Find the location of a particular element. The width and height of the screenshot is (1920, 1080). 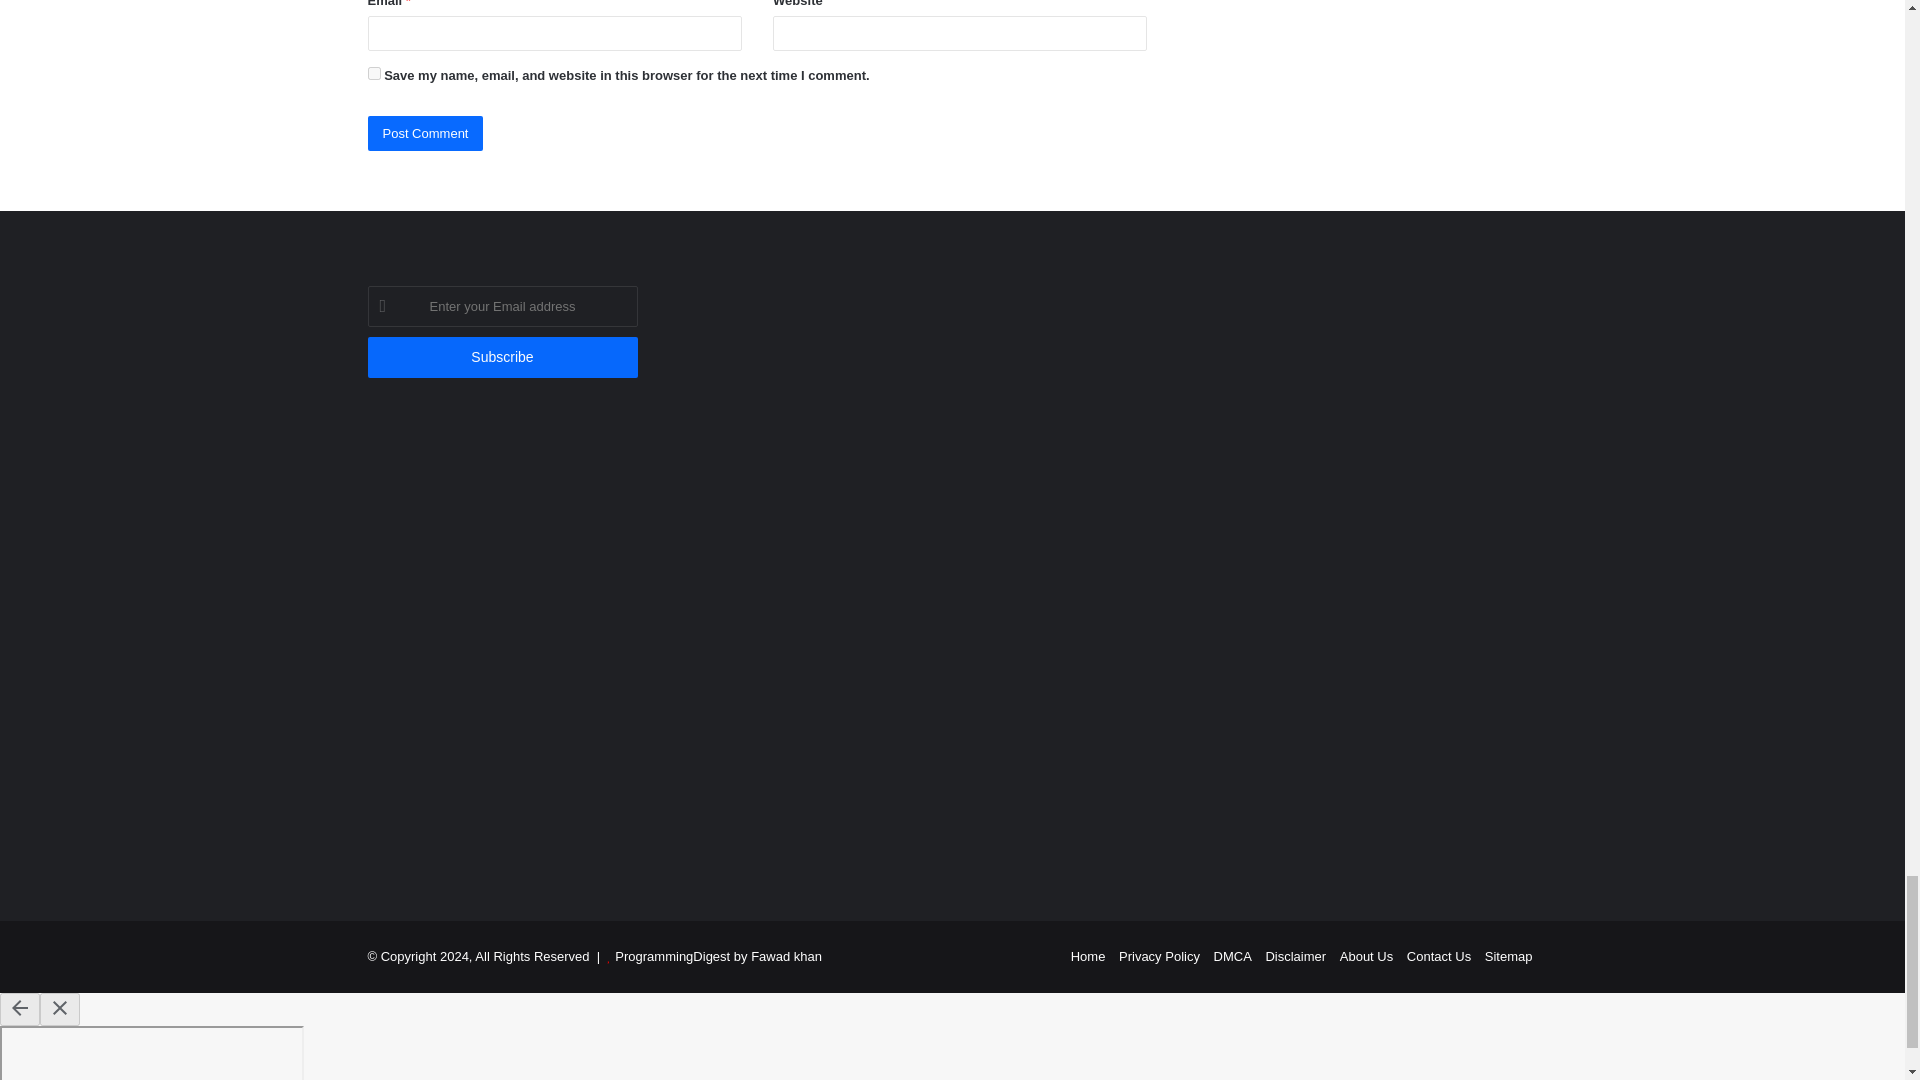

Subscribe is located at coordinates (502, 357).